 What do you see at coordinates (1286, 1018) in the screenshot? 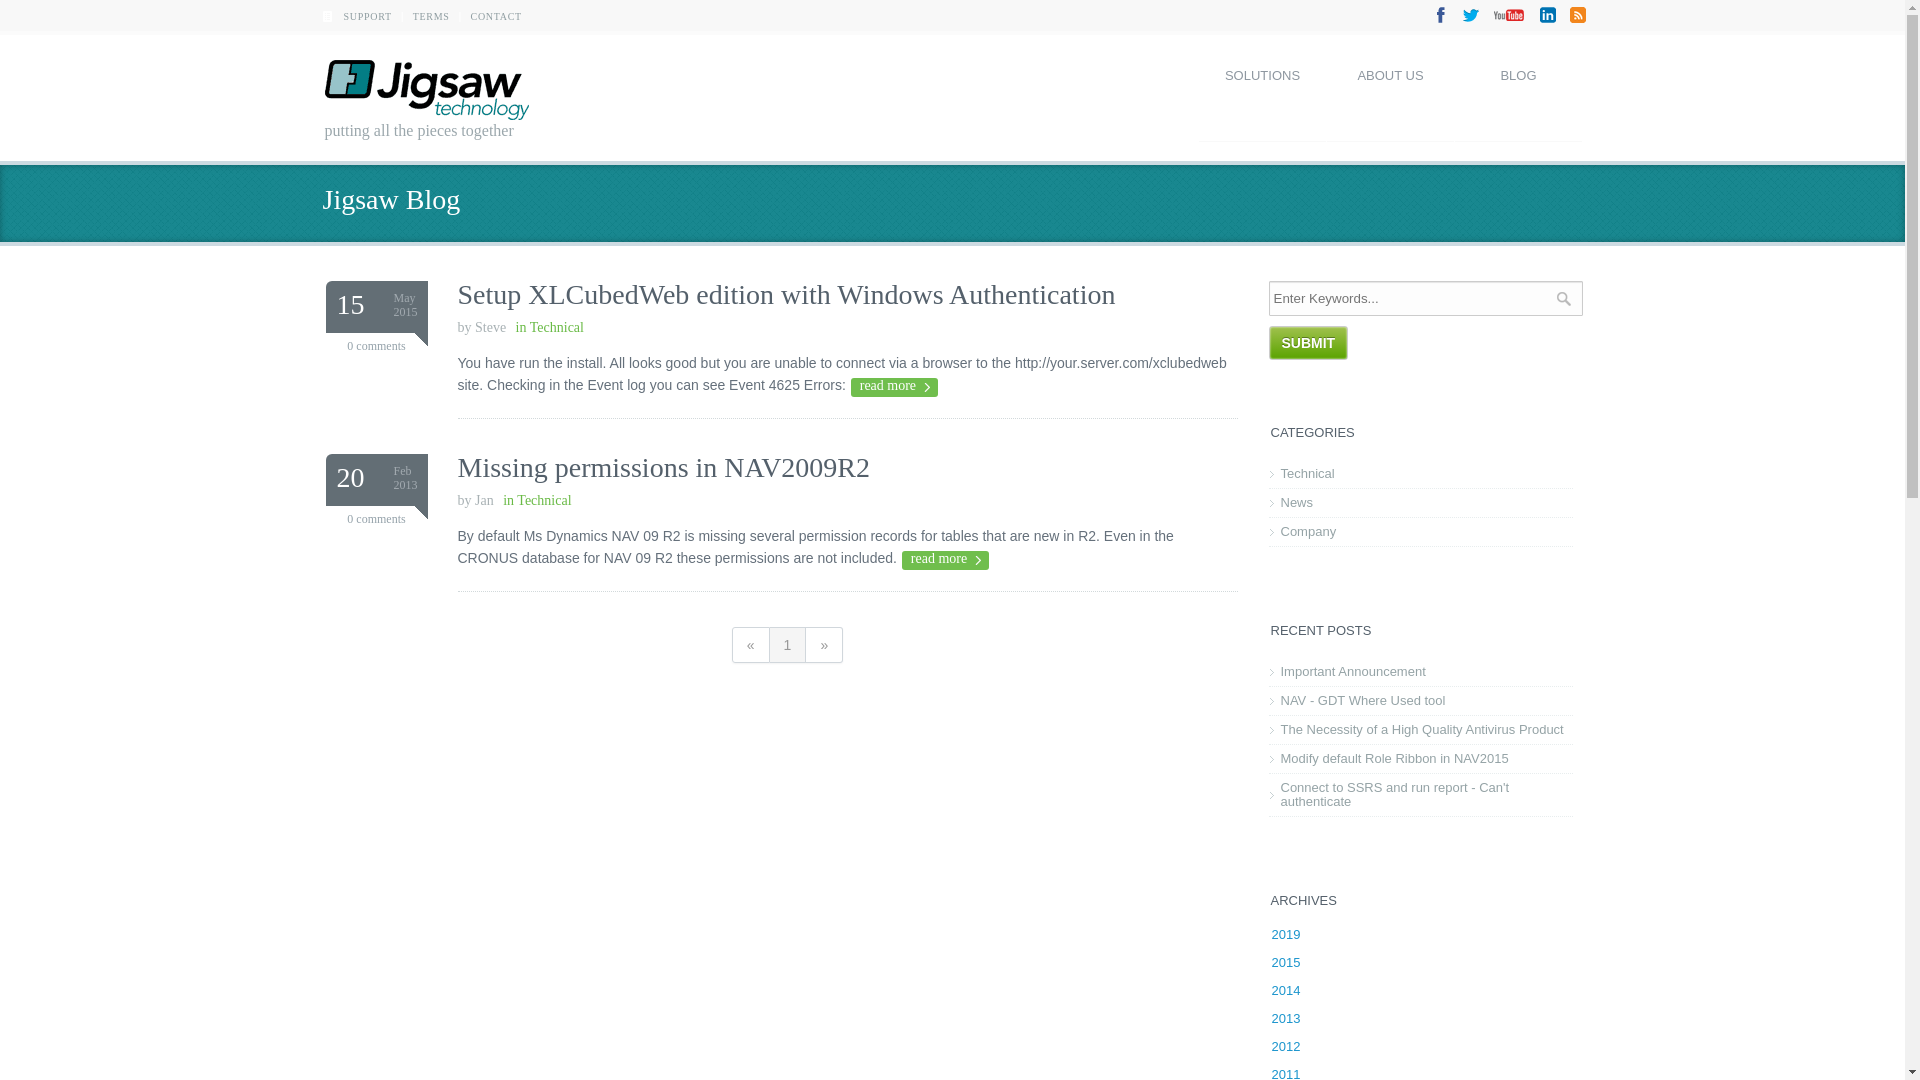
I see `2013` at bounding box center [1286, 1018].